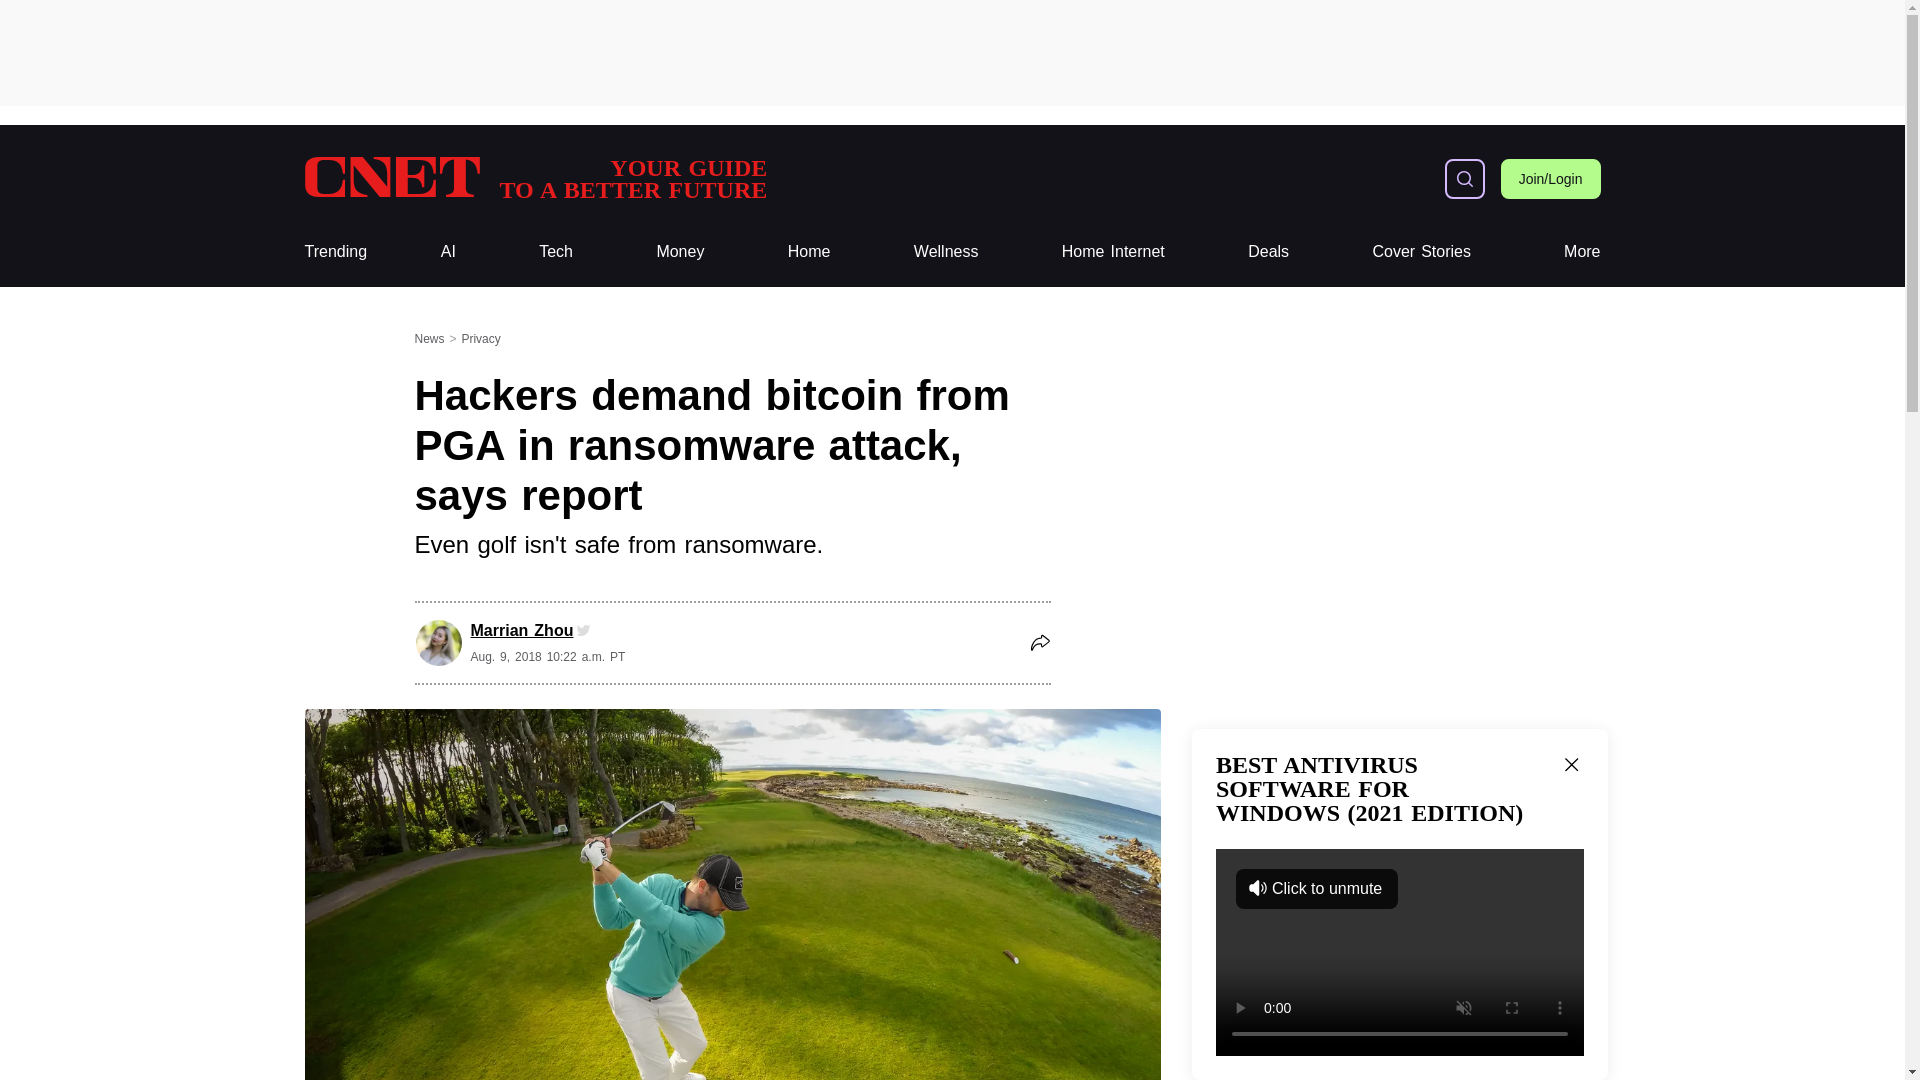 The image size is (1920, 1080). I want to click on More, so click(1582, 252).